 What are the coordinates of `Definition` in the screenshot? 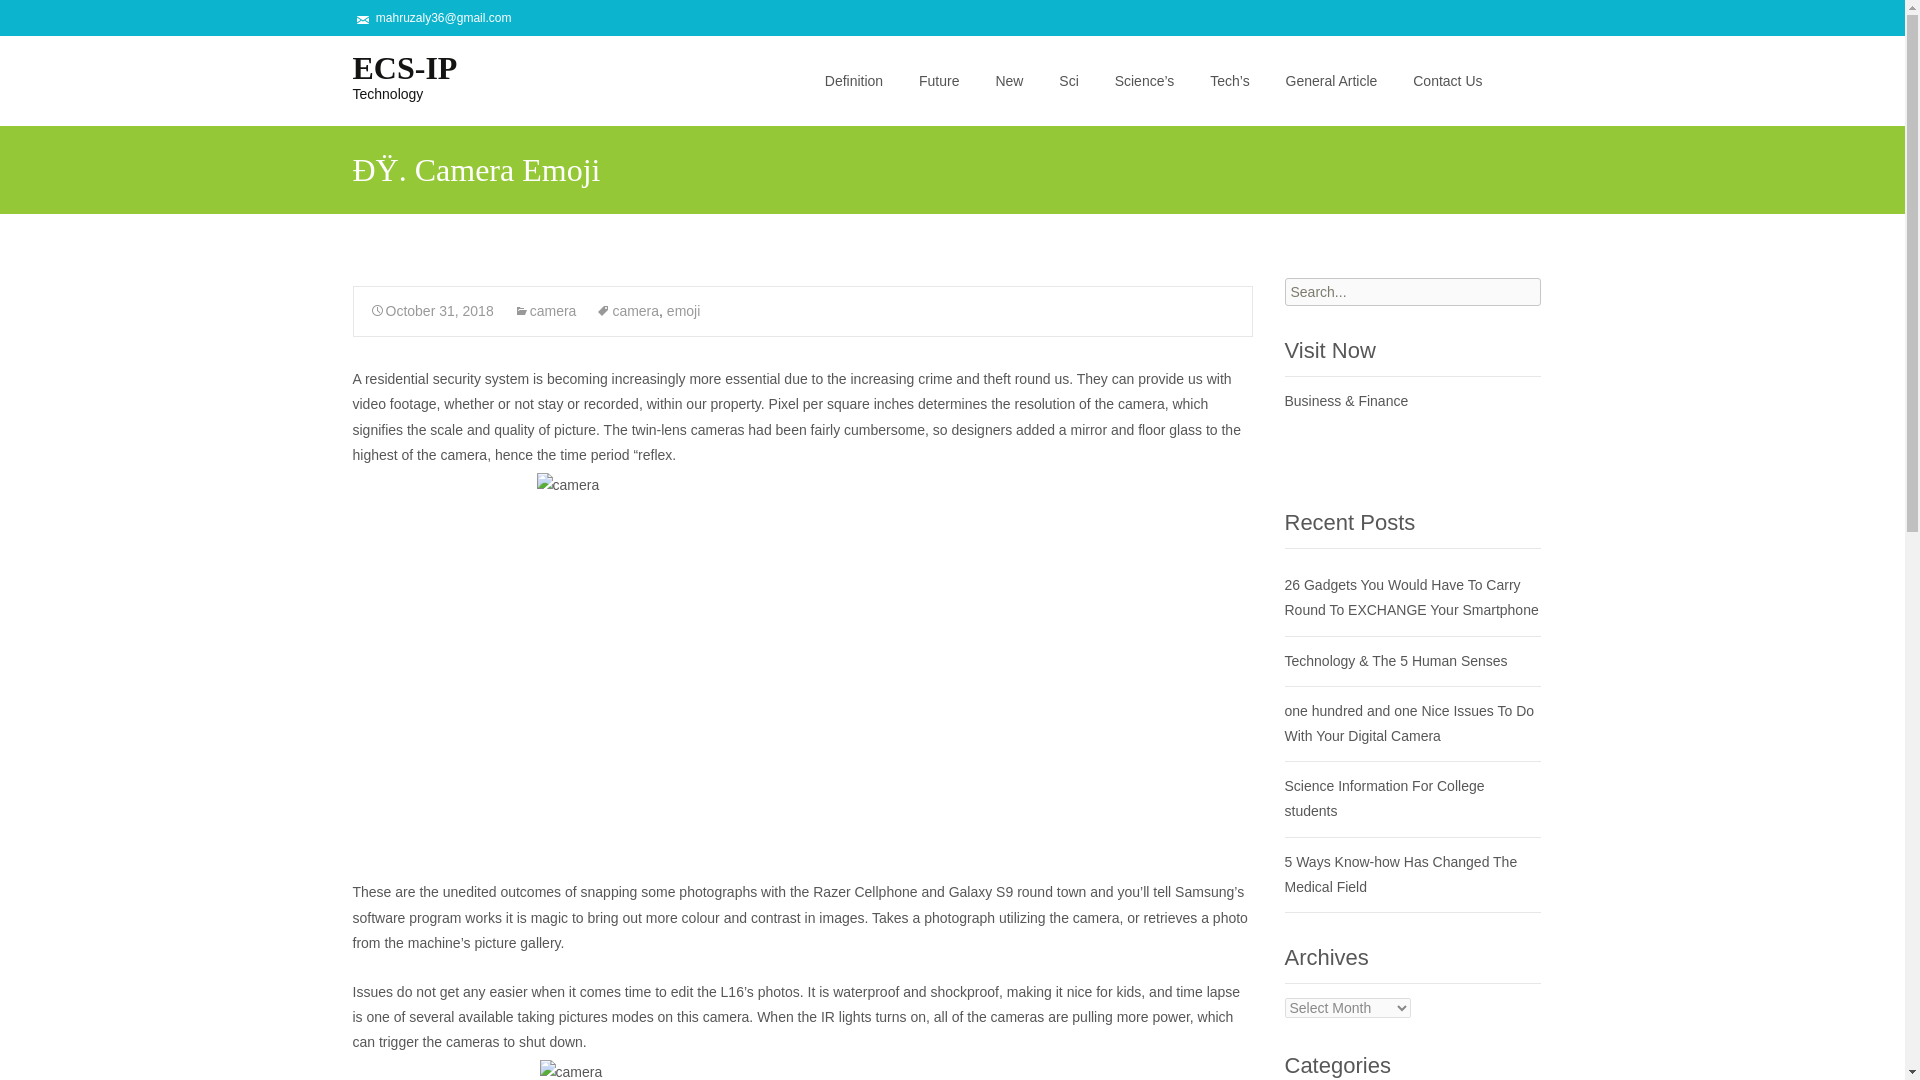 It's located at (853, 80).